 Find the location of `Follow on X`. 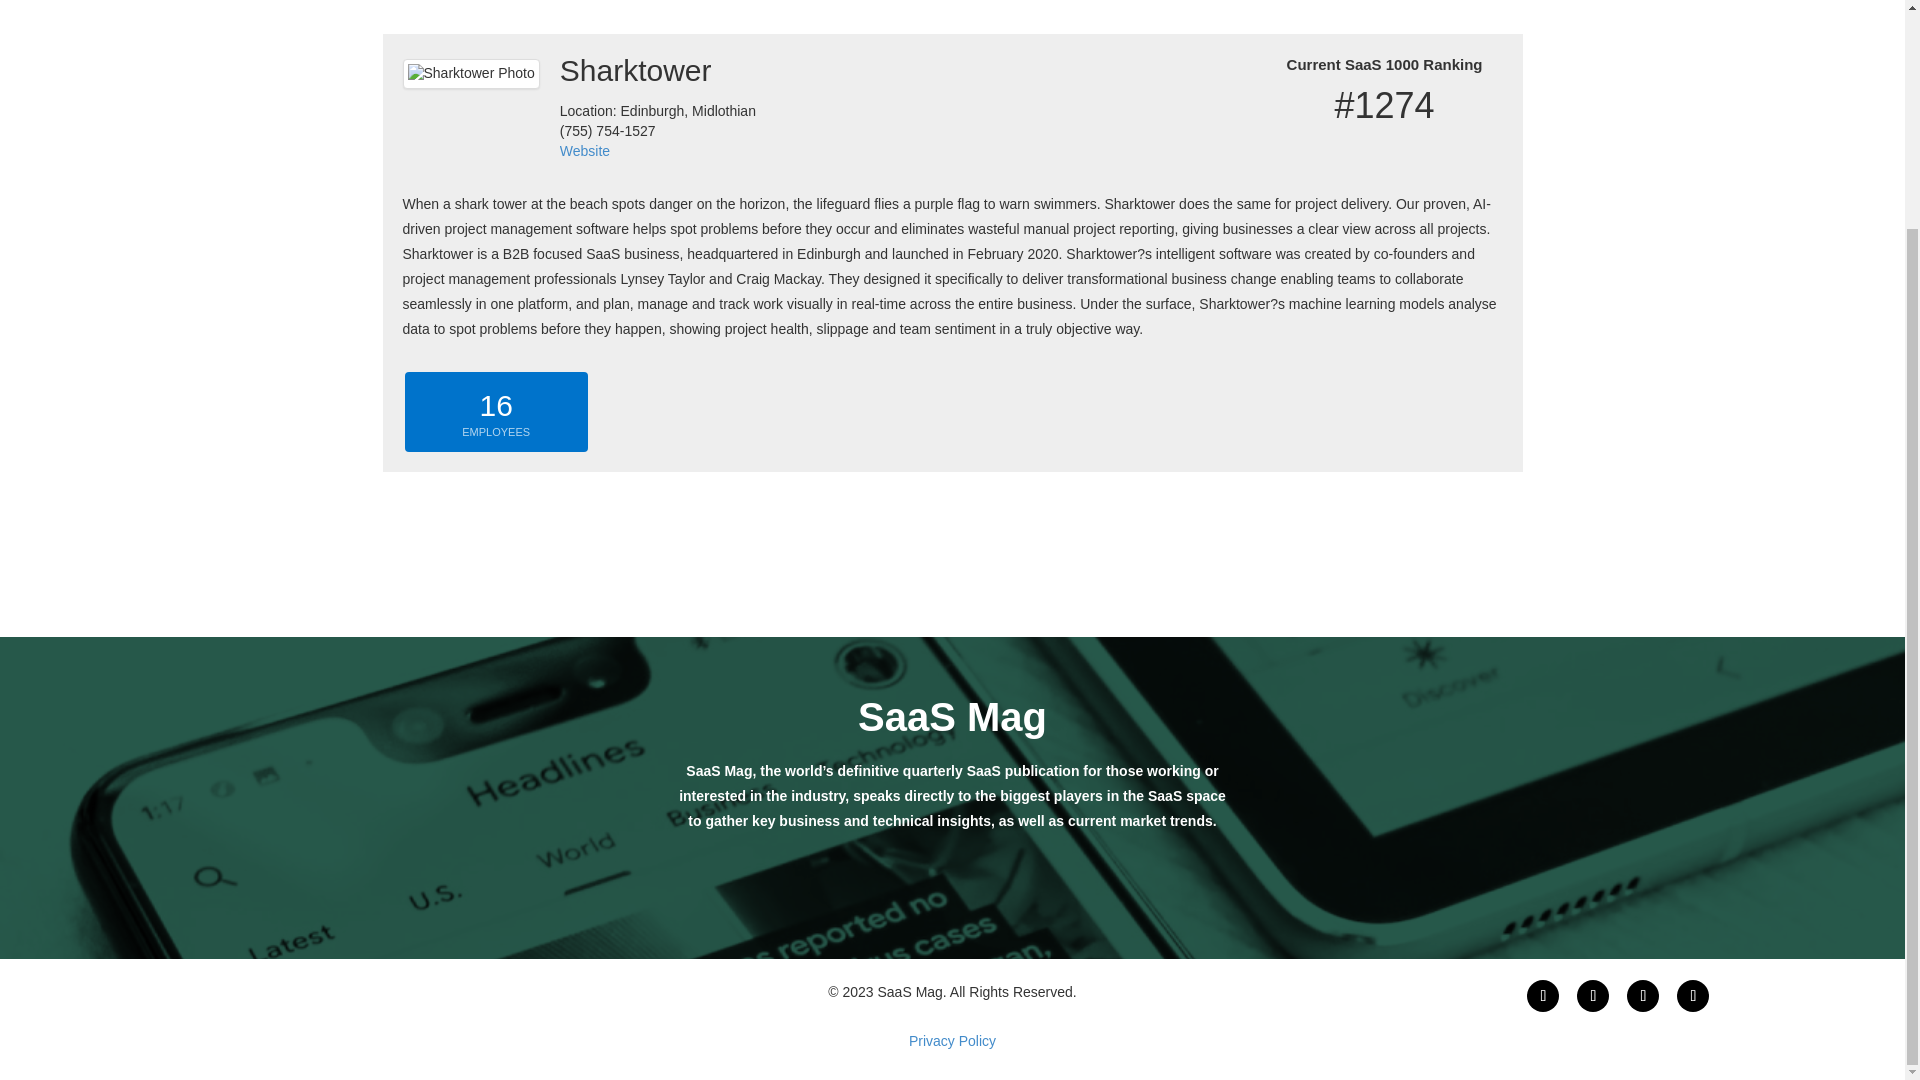

Follow on X is located at coordinates (1592, 995).